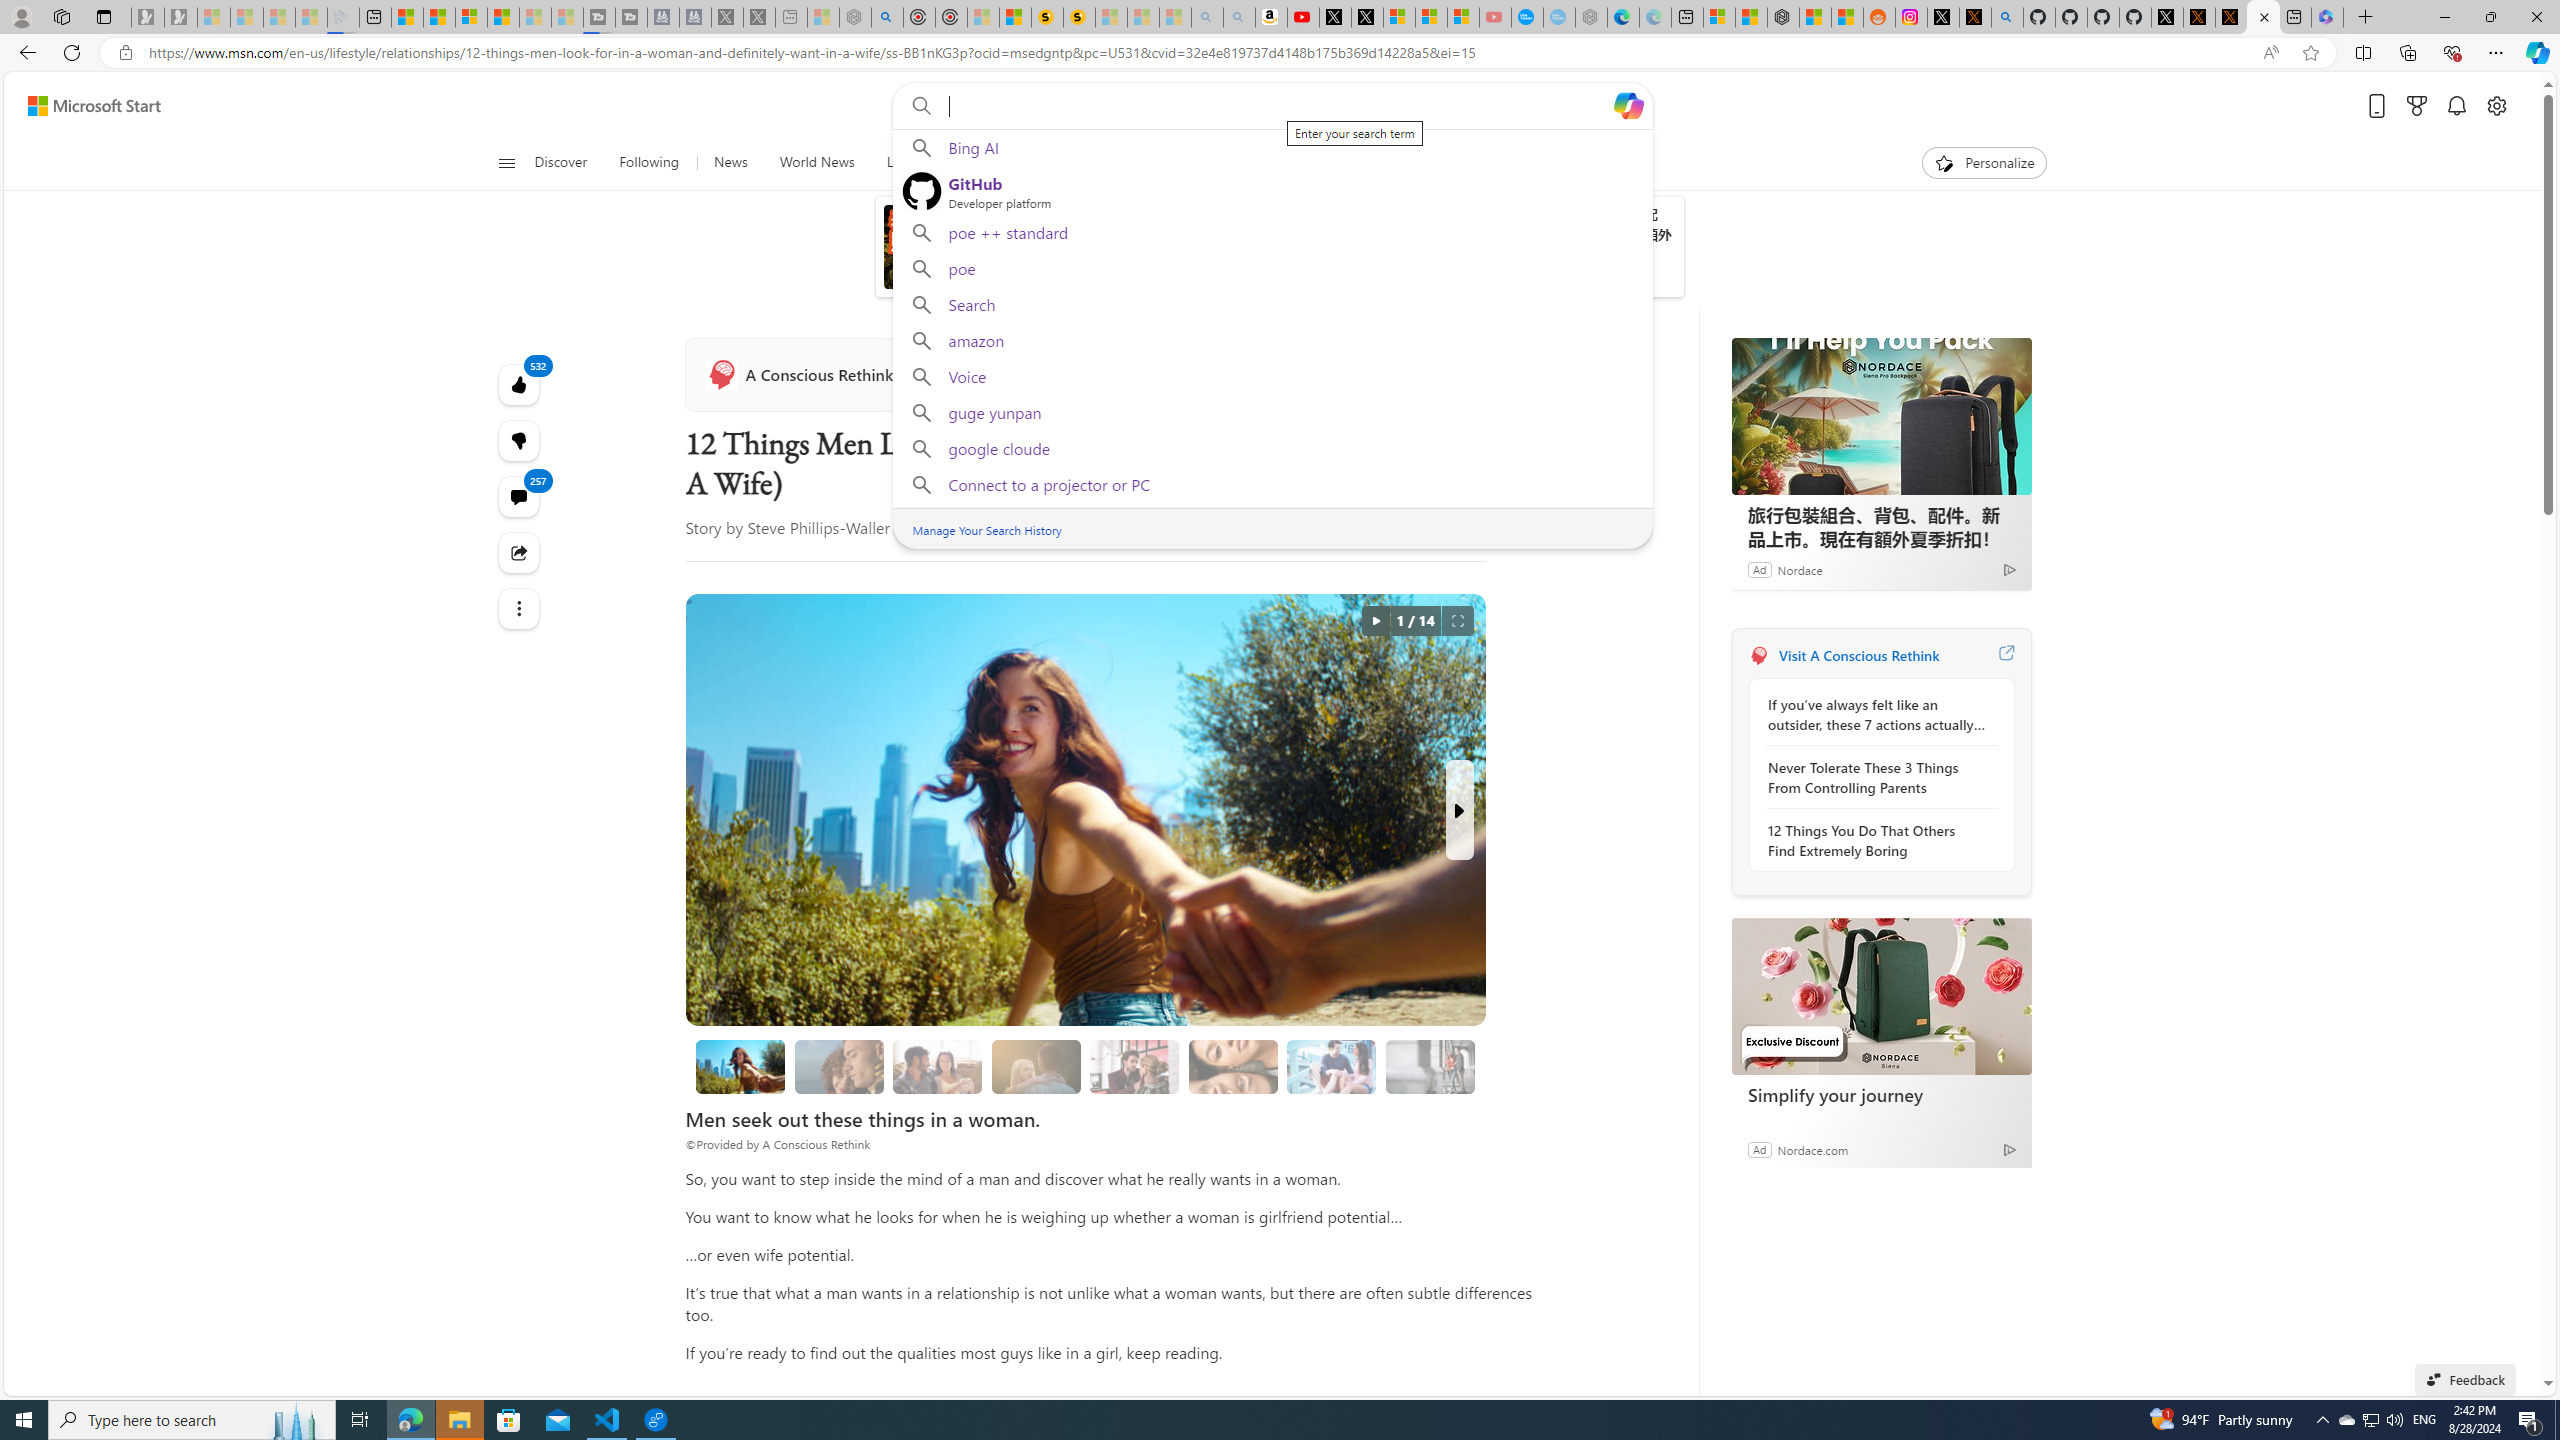  Describe the element at coordinates (1430, 1063) in the screenshot. I see `Class: progress` at that location.